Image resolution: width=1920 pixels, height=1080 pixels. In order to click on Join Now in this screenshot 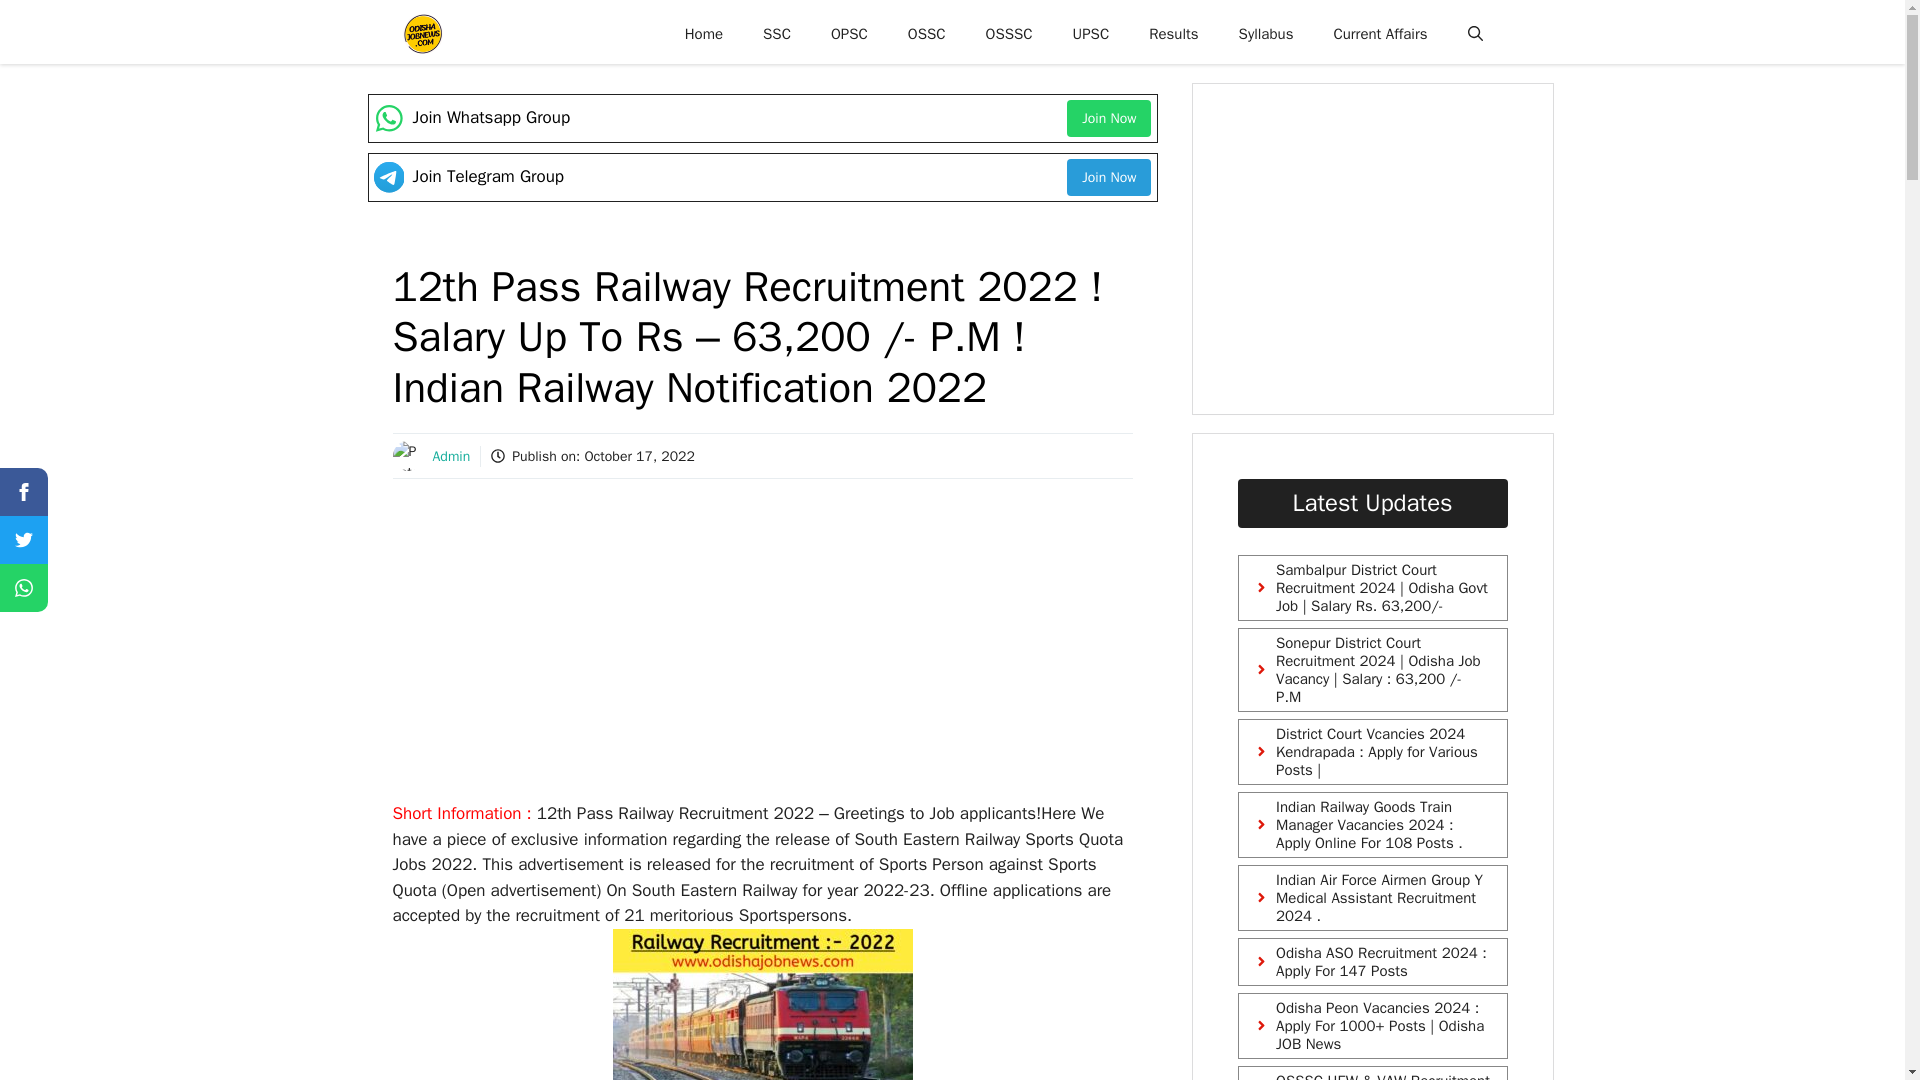, I will do `click(1108, 176)`.